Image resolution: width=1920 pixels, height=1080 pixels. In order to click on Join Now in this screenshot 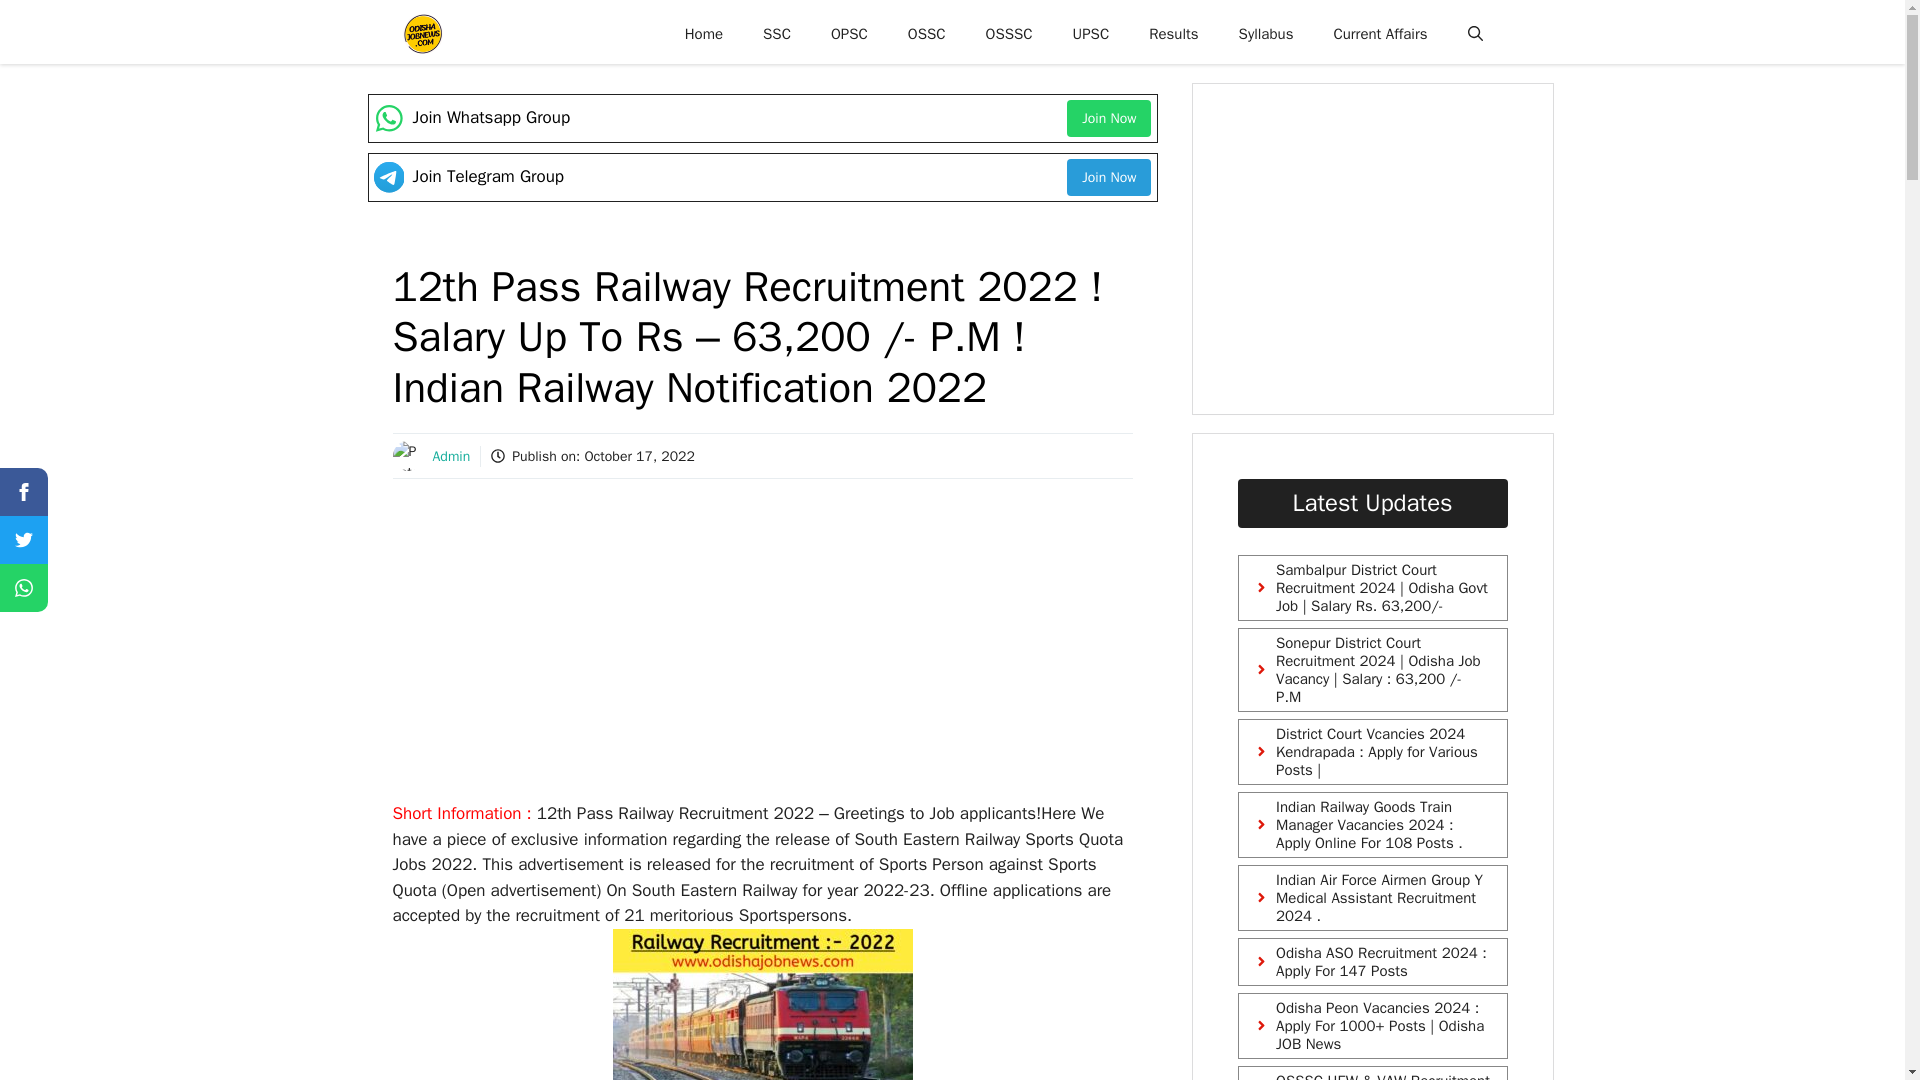, I will do `click(1108, 176)`.